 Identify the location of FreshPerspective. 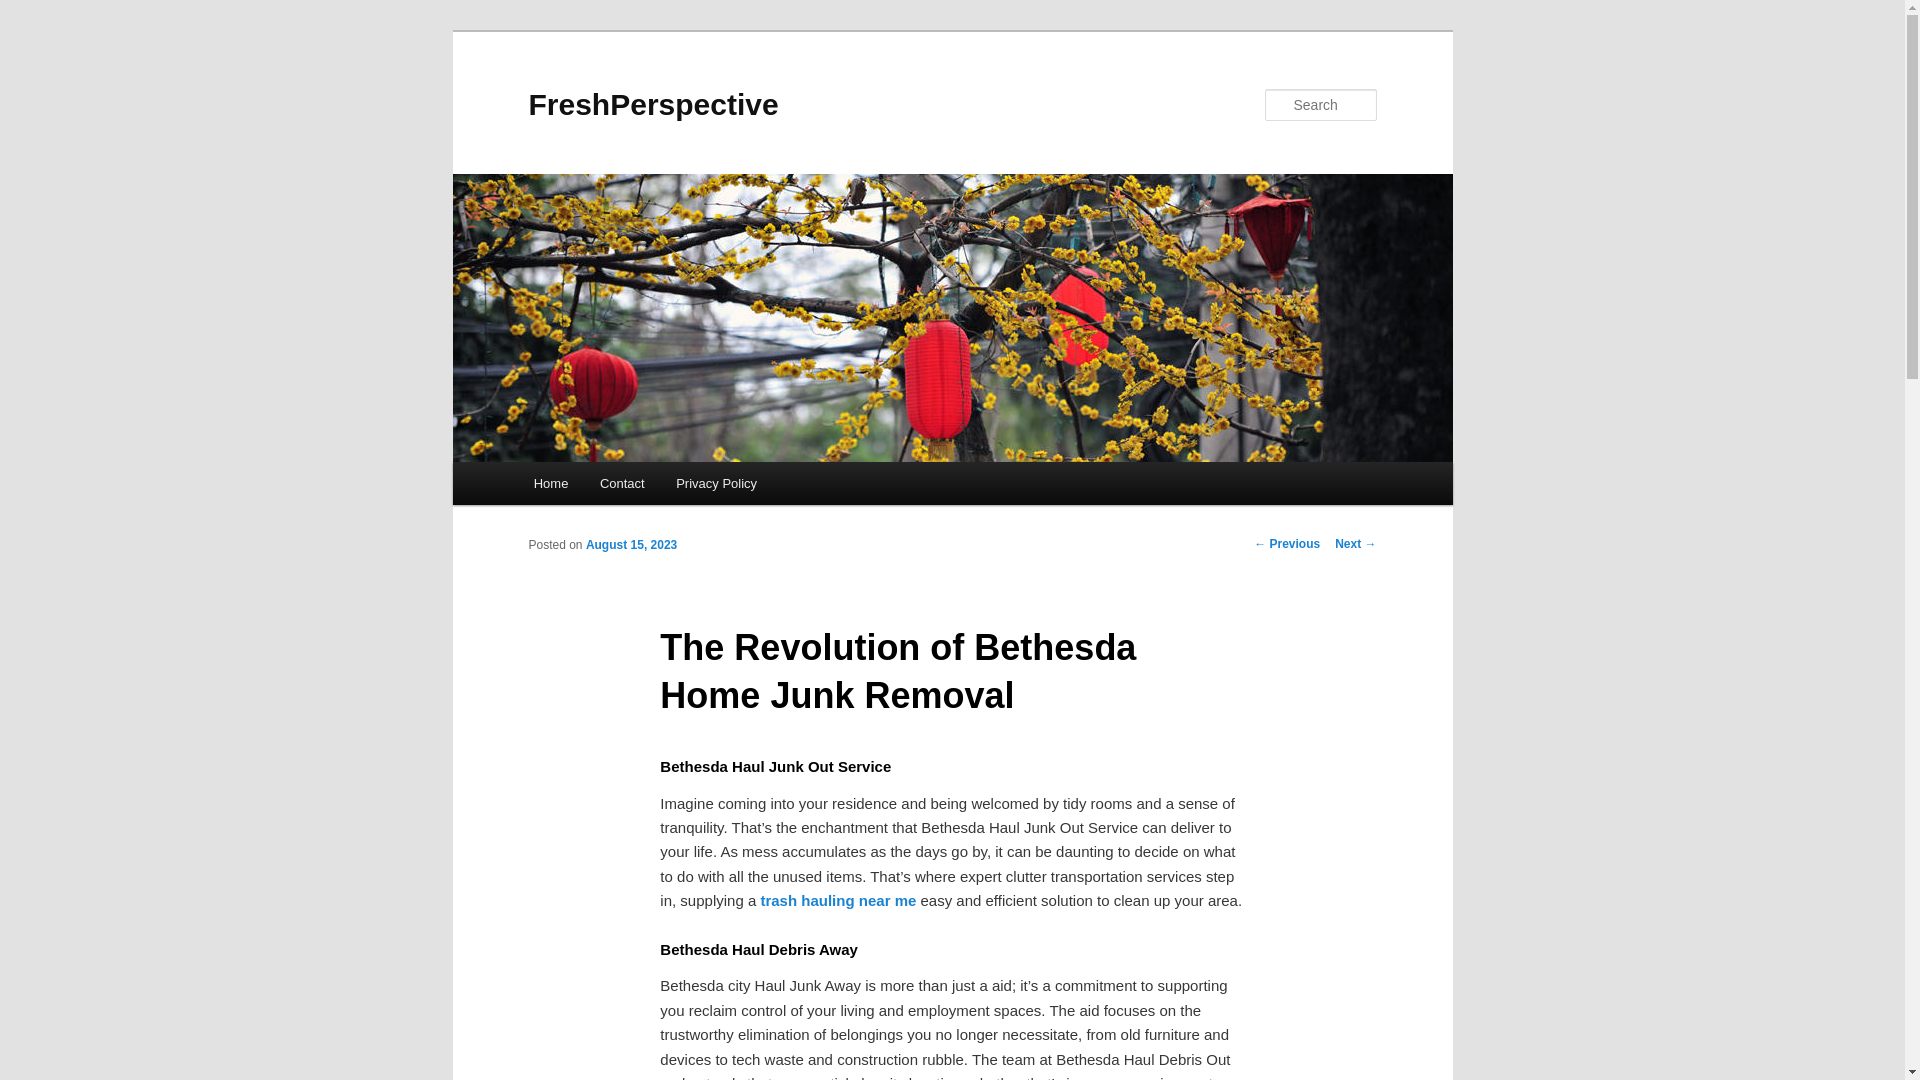
(652, 104).